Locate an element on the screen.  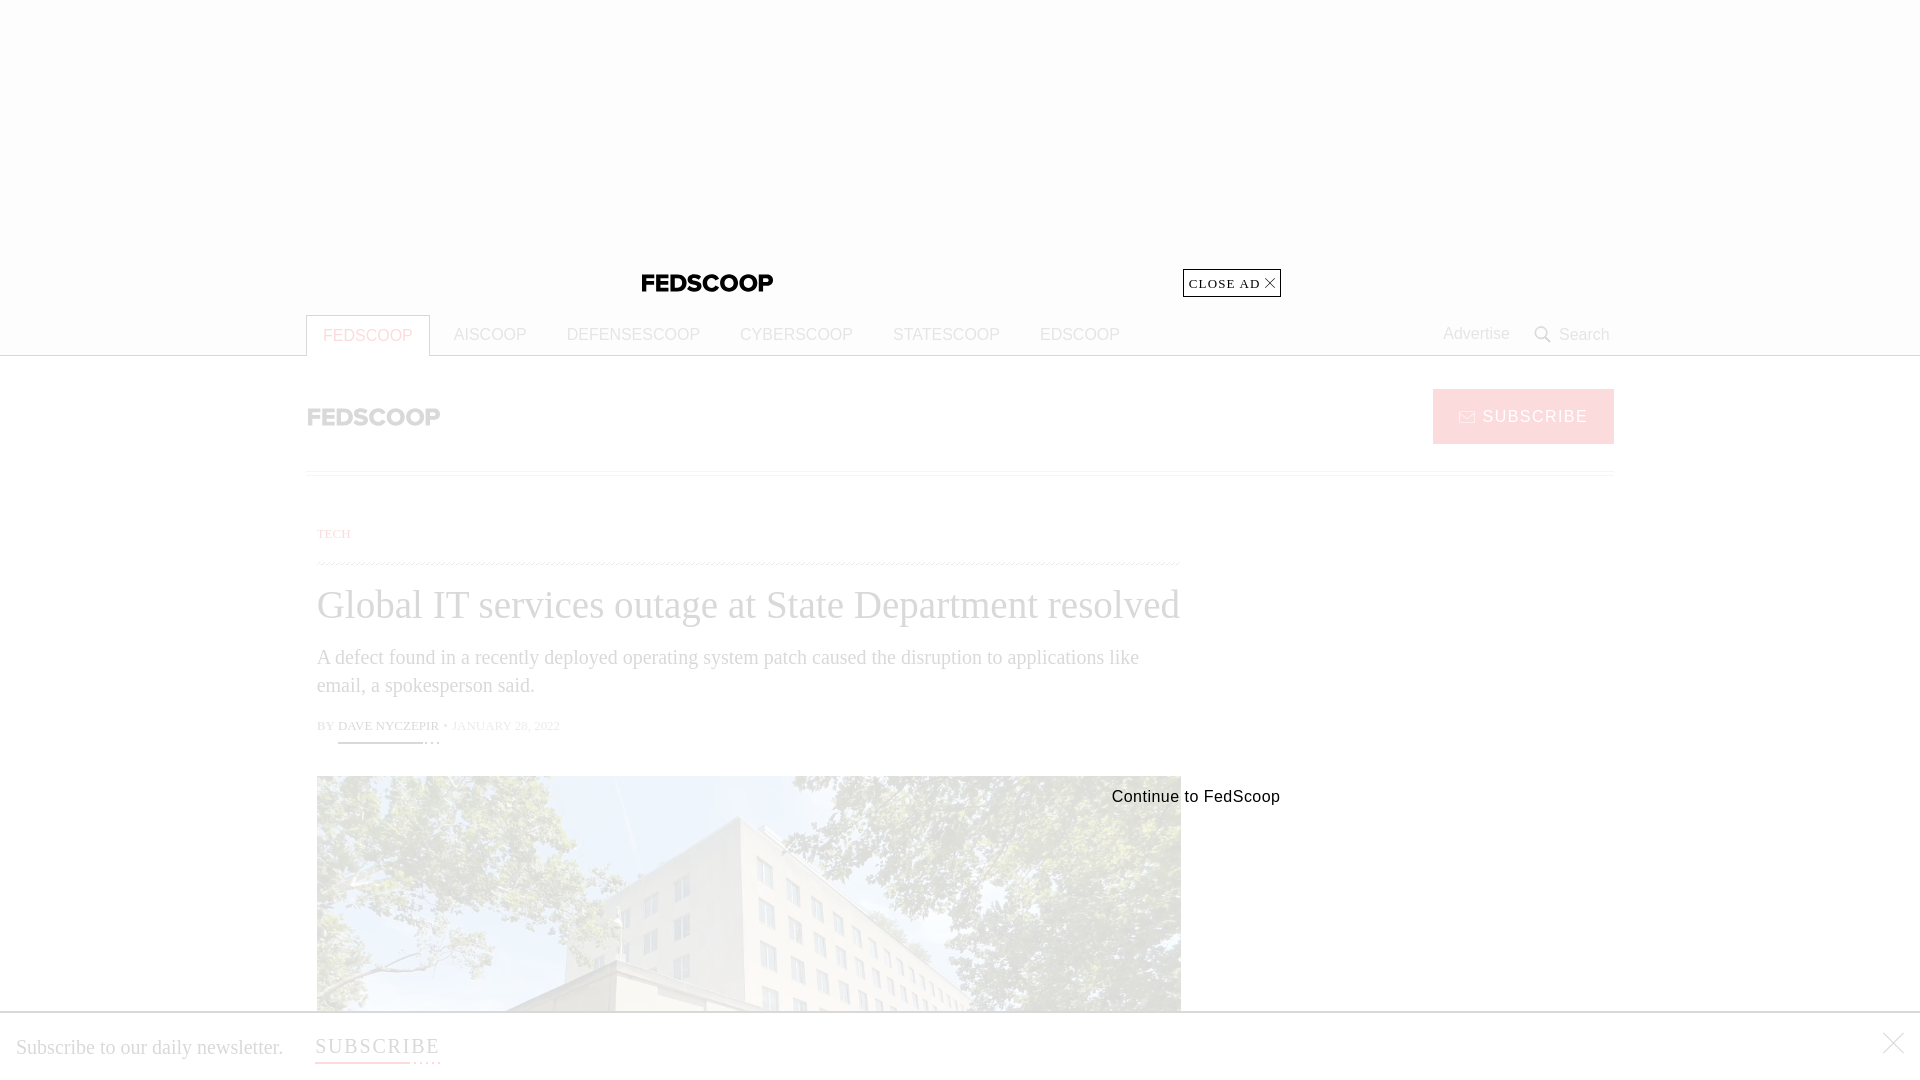
Search is located at coordinates (1574, 334).